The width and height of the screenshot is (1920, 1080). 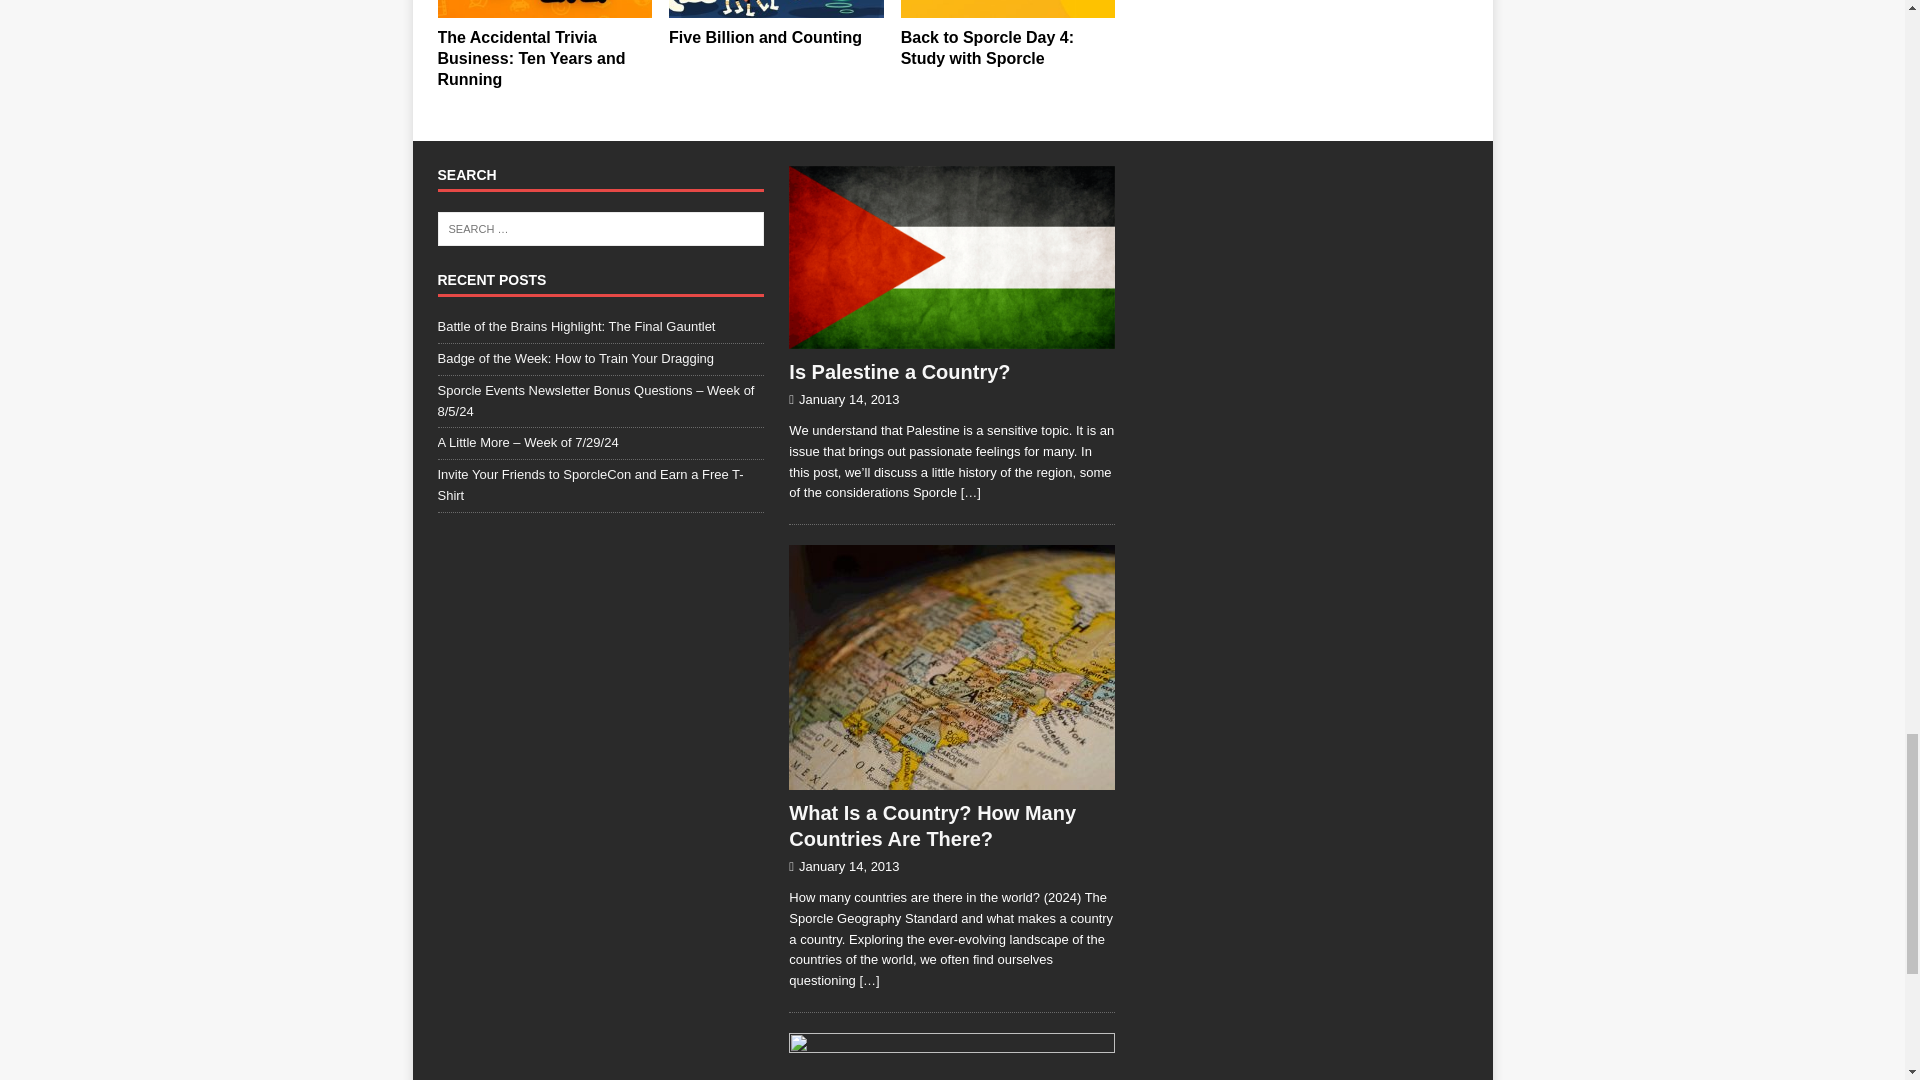 What do you see at coordinates (776, 9) in the screenshot?
I see `Five Billion and Counting` at bounding box center [776, 9].